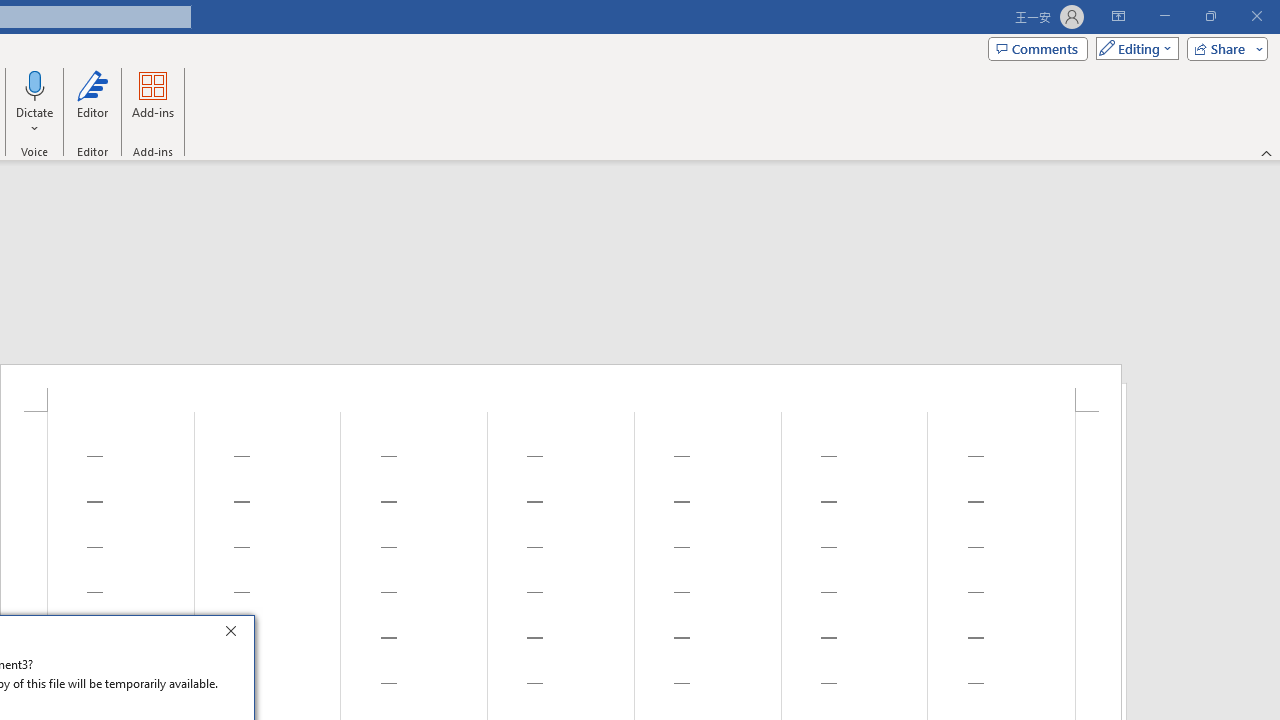  I want to click on Header -Section 1-, so click(561, 388).